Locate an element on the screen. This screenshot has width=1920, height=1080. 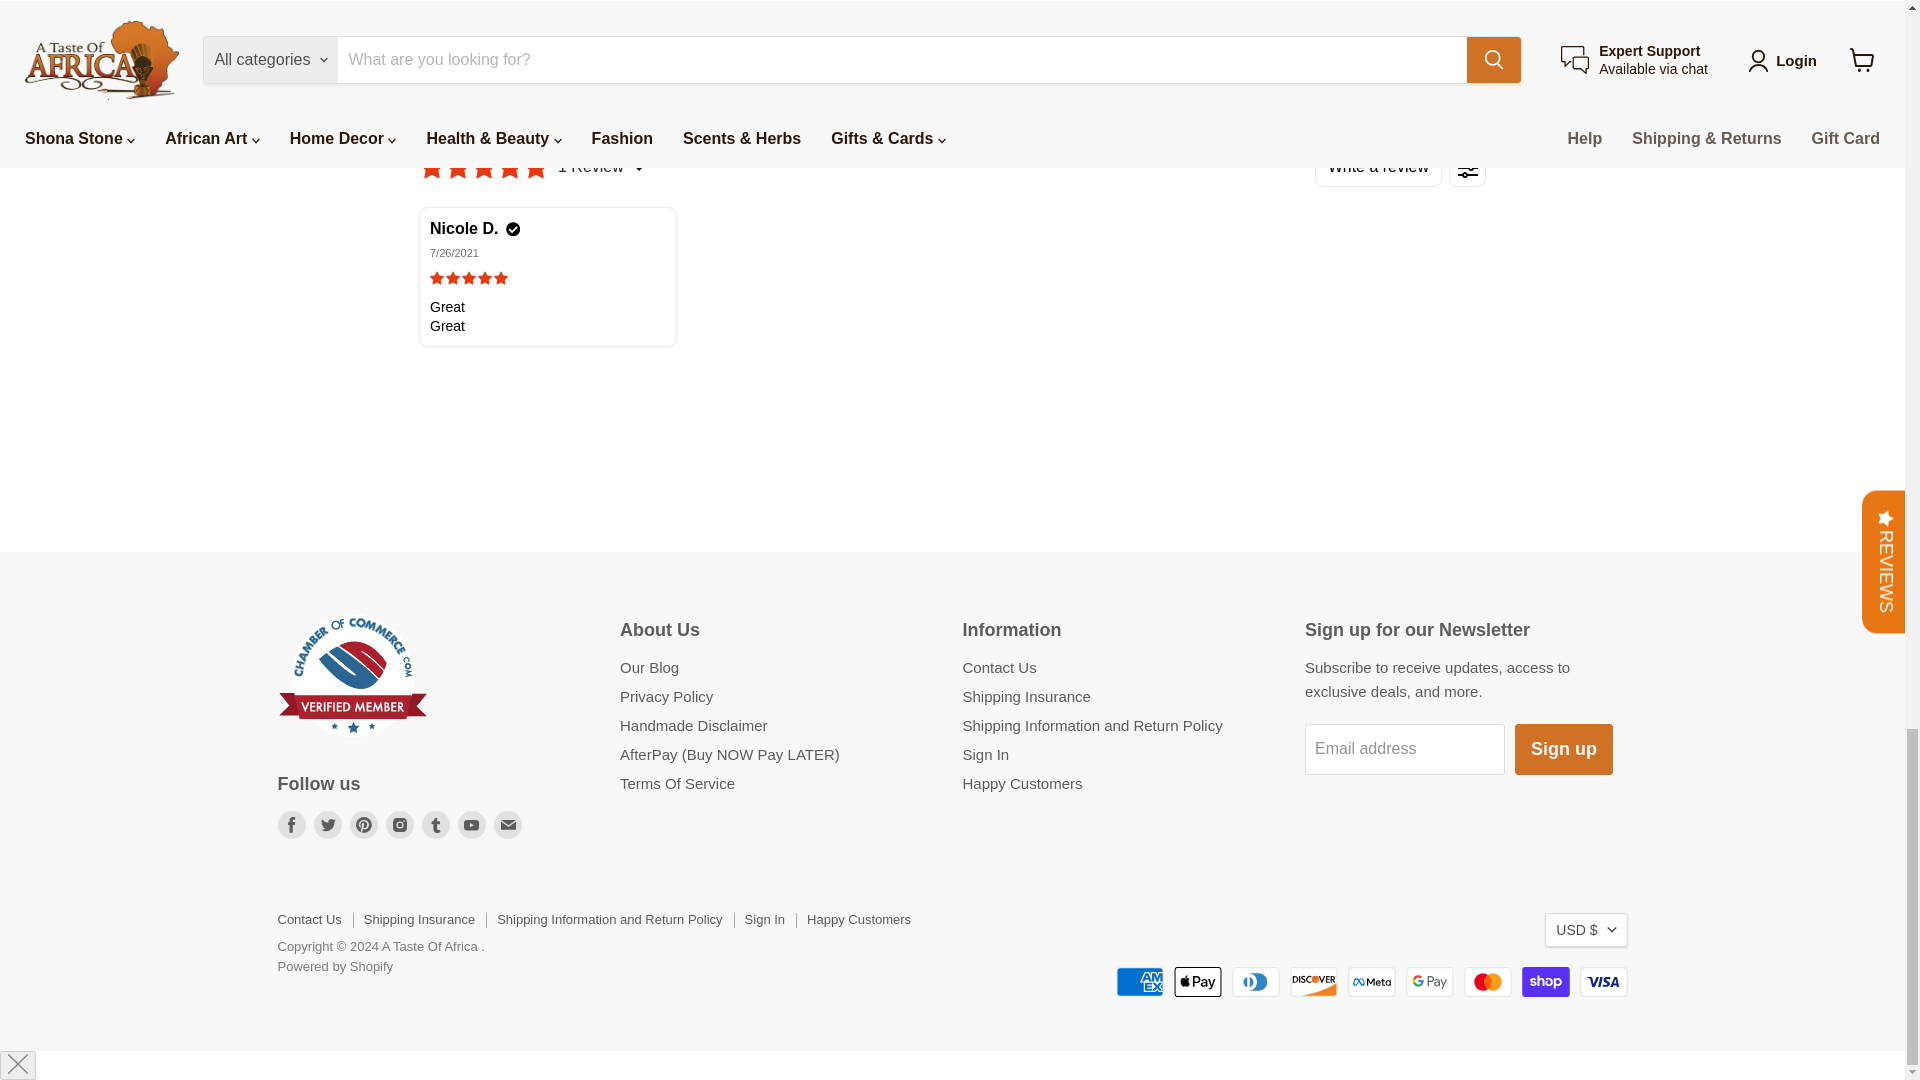
Instagram is located at coordinates (400, 825).